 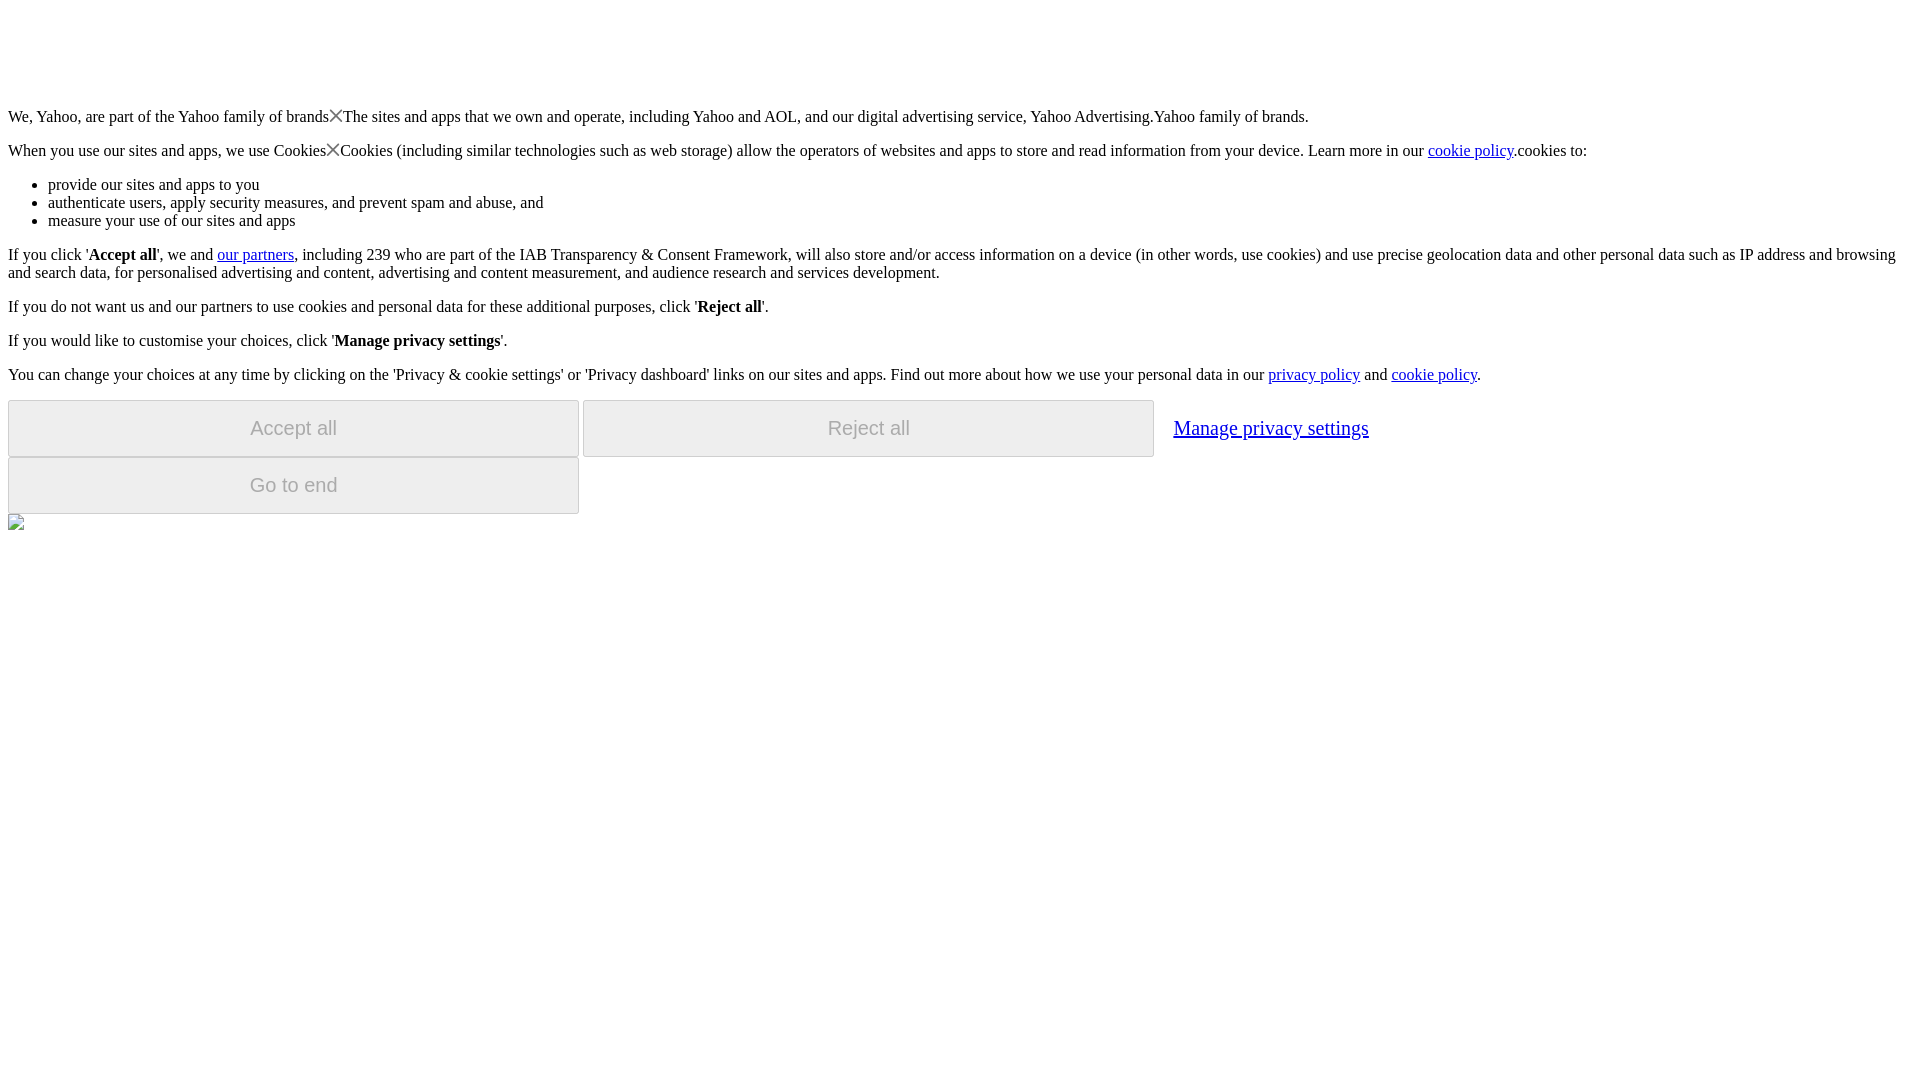 What do you see at coordinates (1433, 374) in the screenshot?
I see `cookie policy` at bounding box center [1433, 374].